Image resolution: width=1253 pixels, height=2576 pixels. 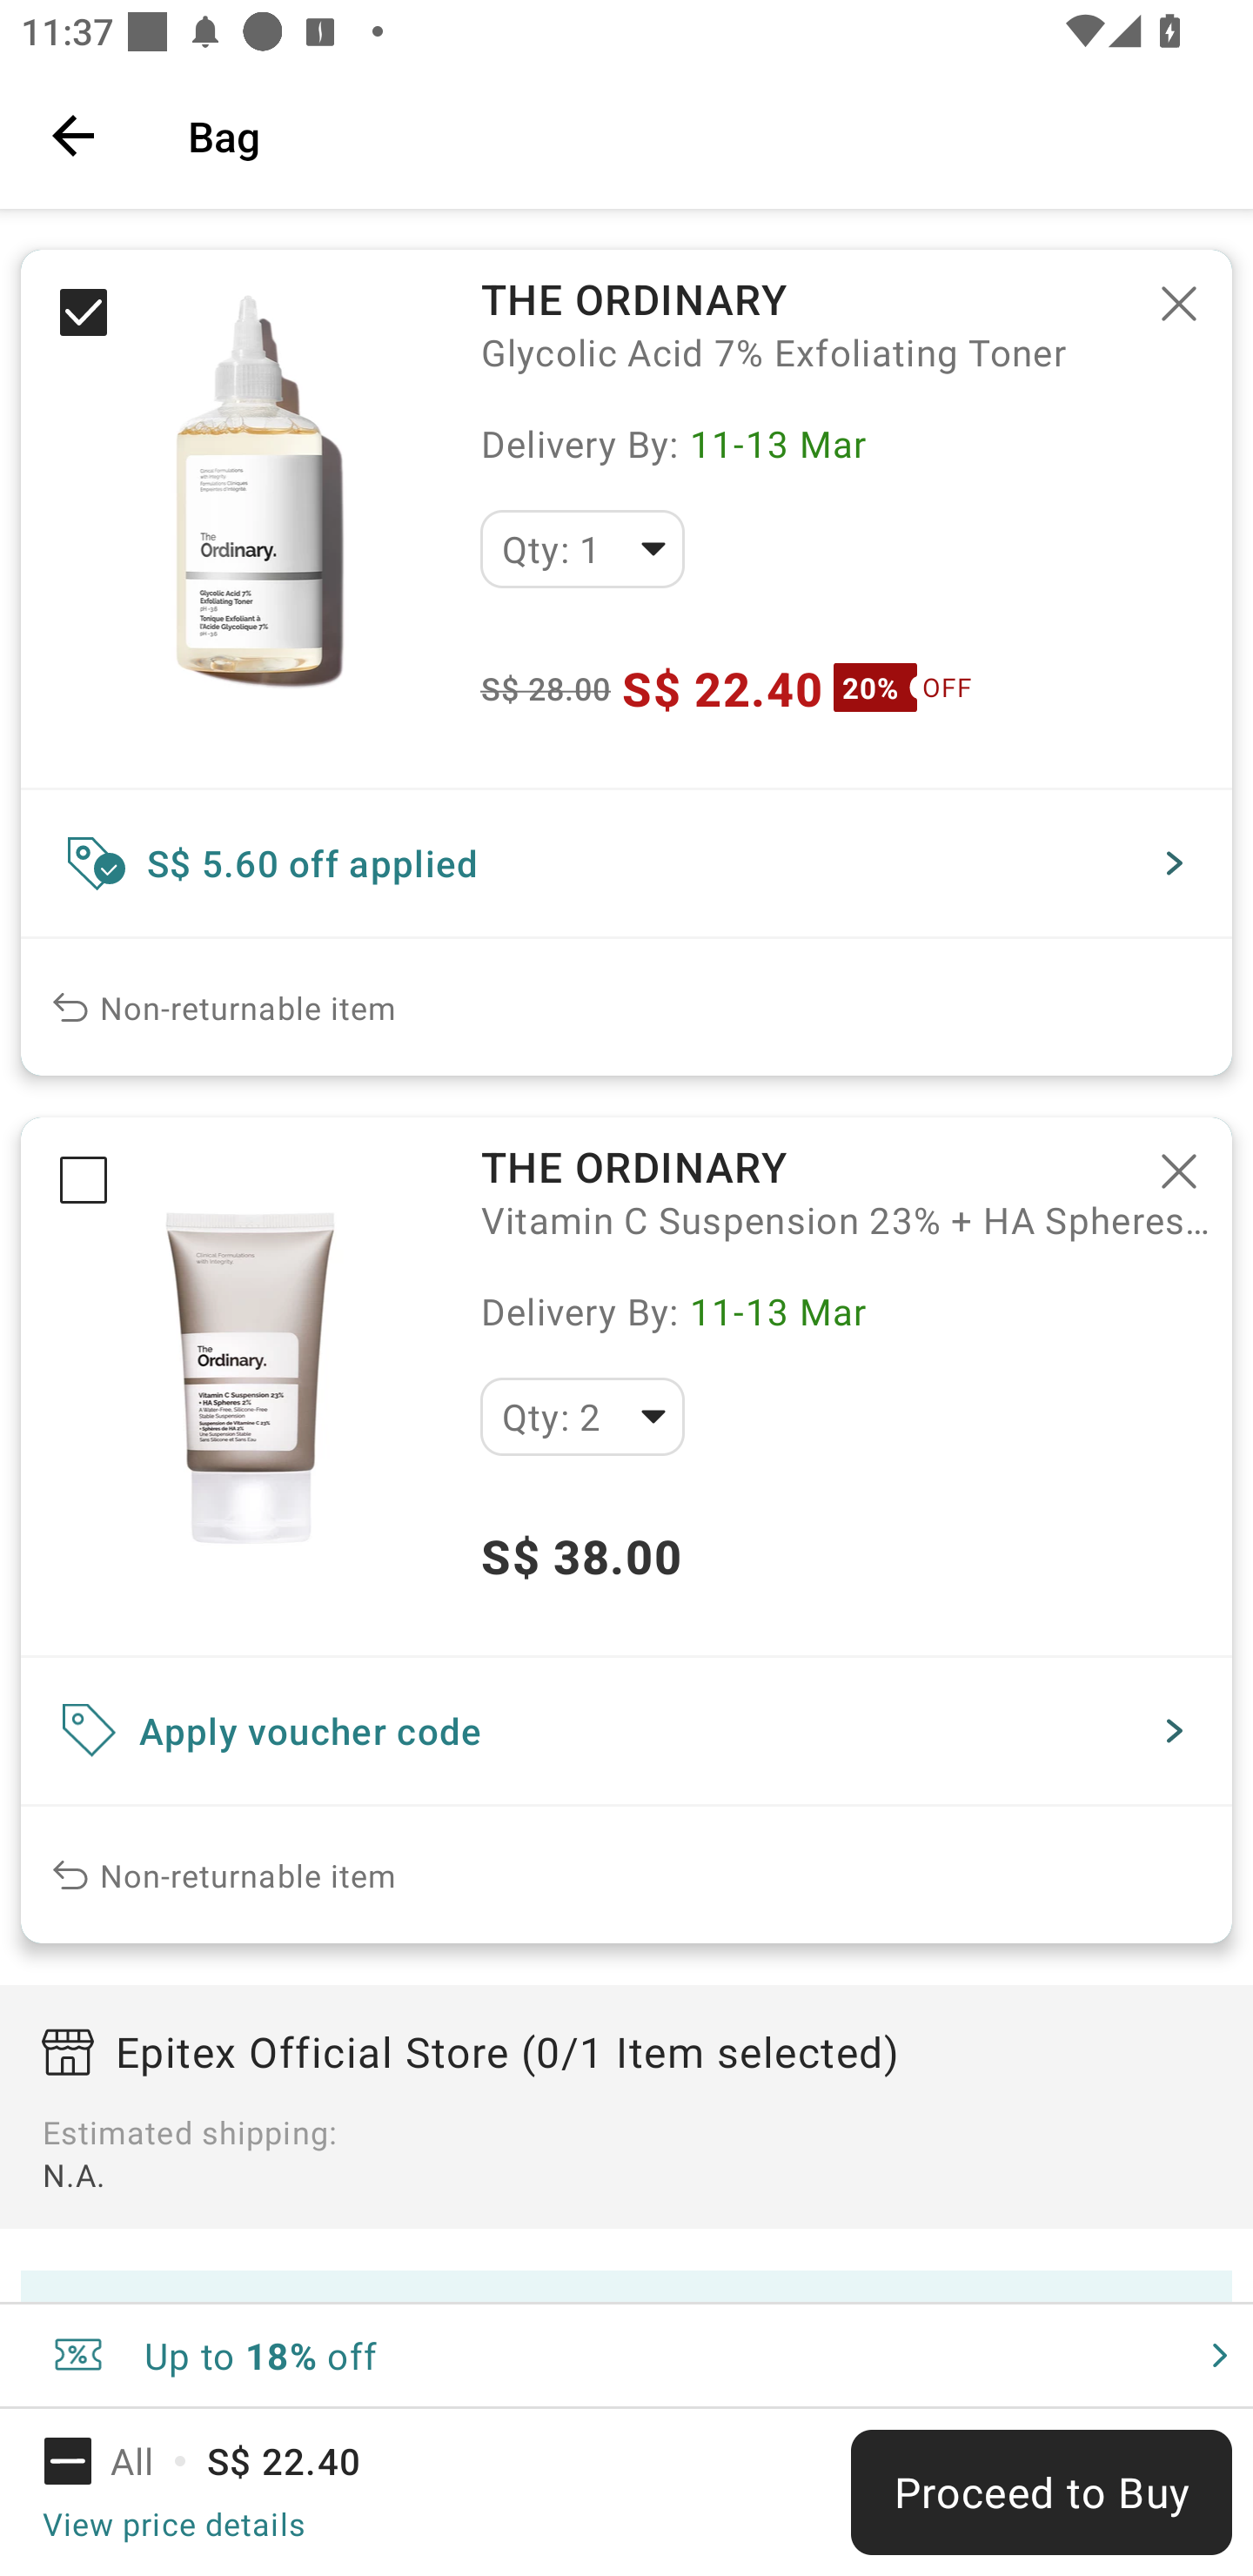 What do you see at coordinates (582, 1417) in the screenshot?
I see `Qty: 2` at bounding box center [582, 1417].